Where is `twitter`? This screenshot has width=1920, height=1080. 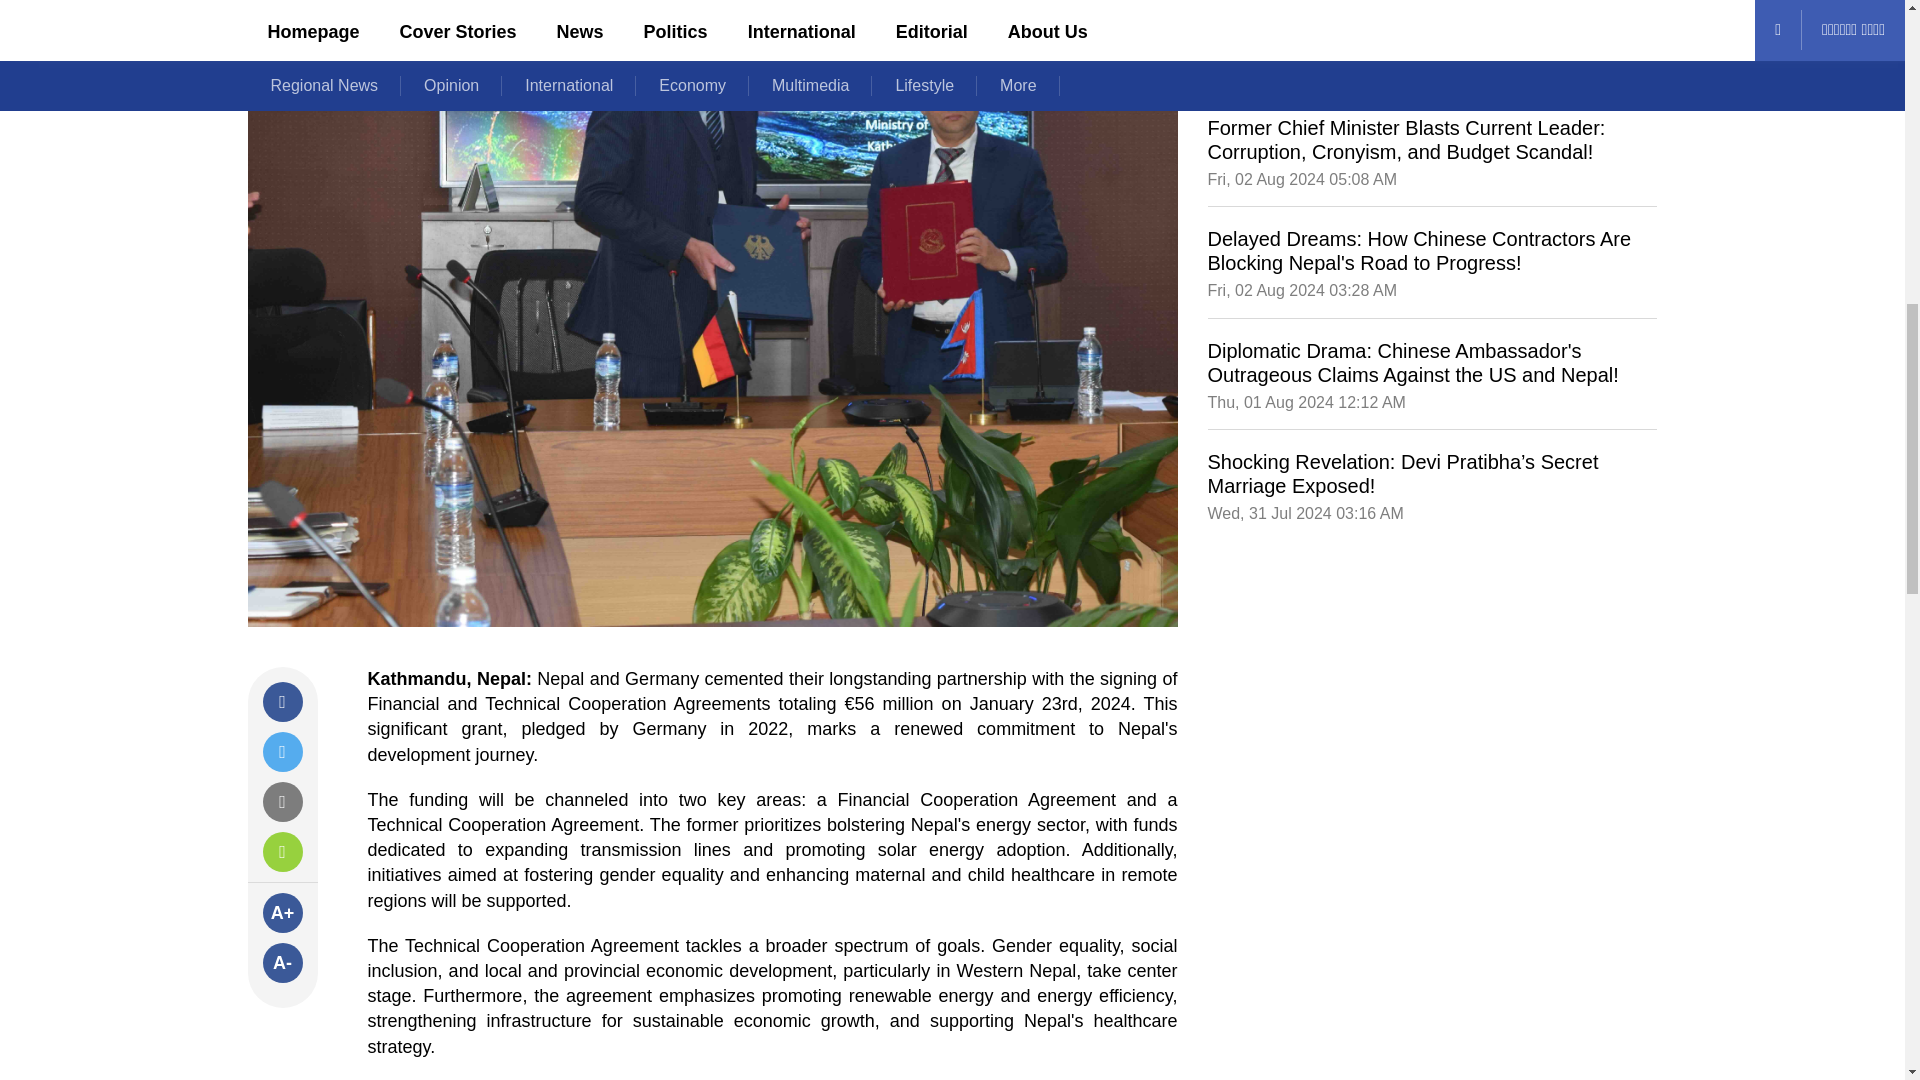
twitter is located at coordinates (281, 752).